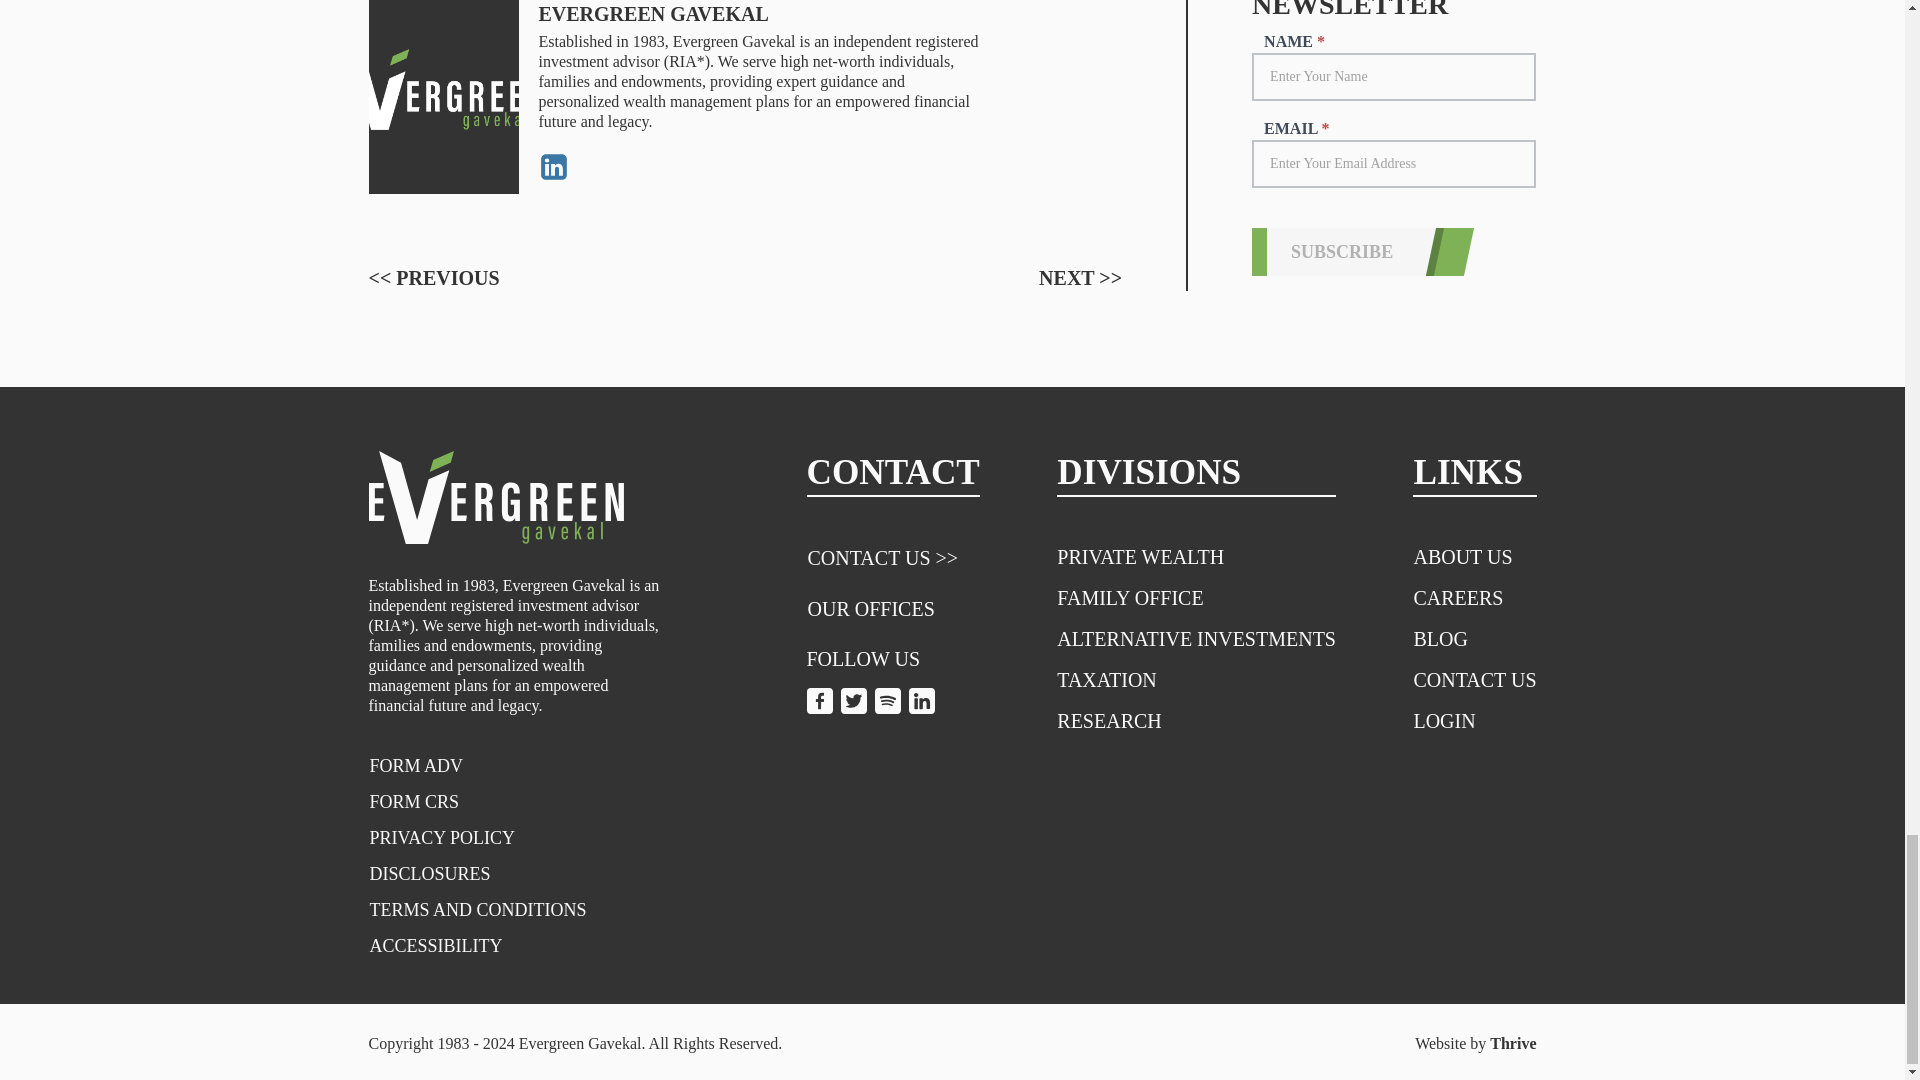 This screenshot has width=1920, height=1080. Describe the element at coordinates (436, 946) in the screenshot. I see `ACCESSIBILITY` at that location.